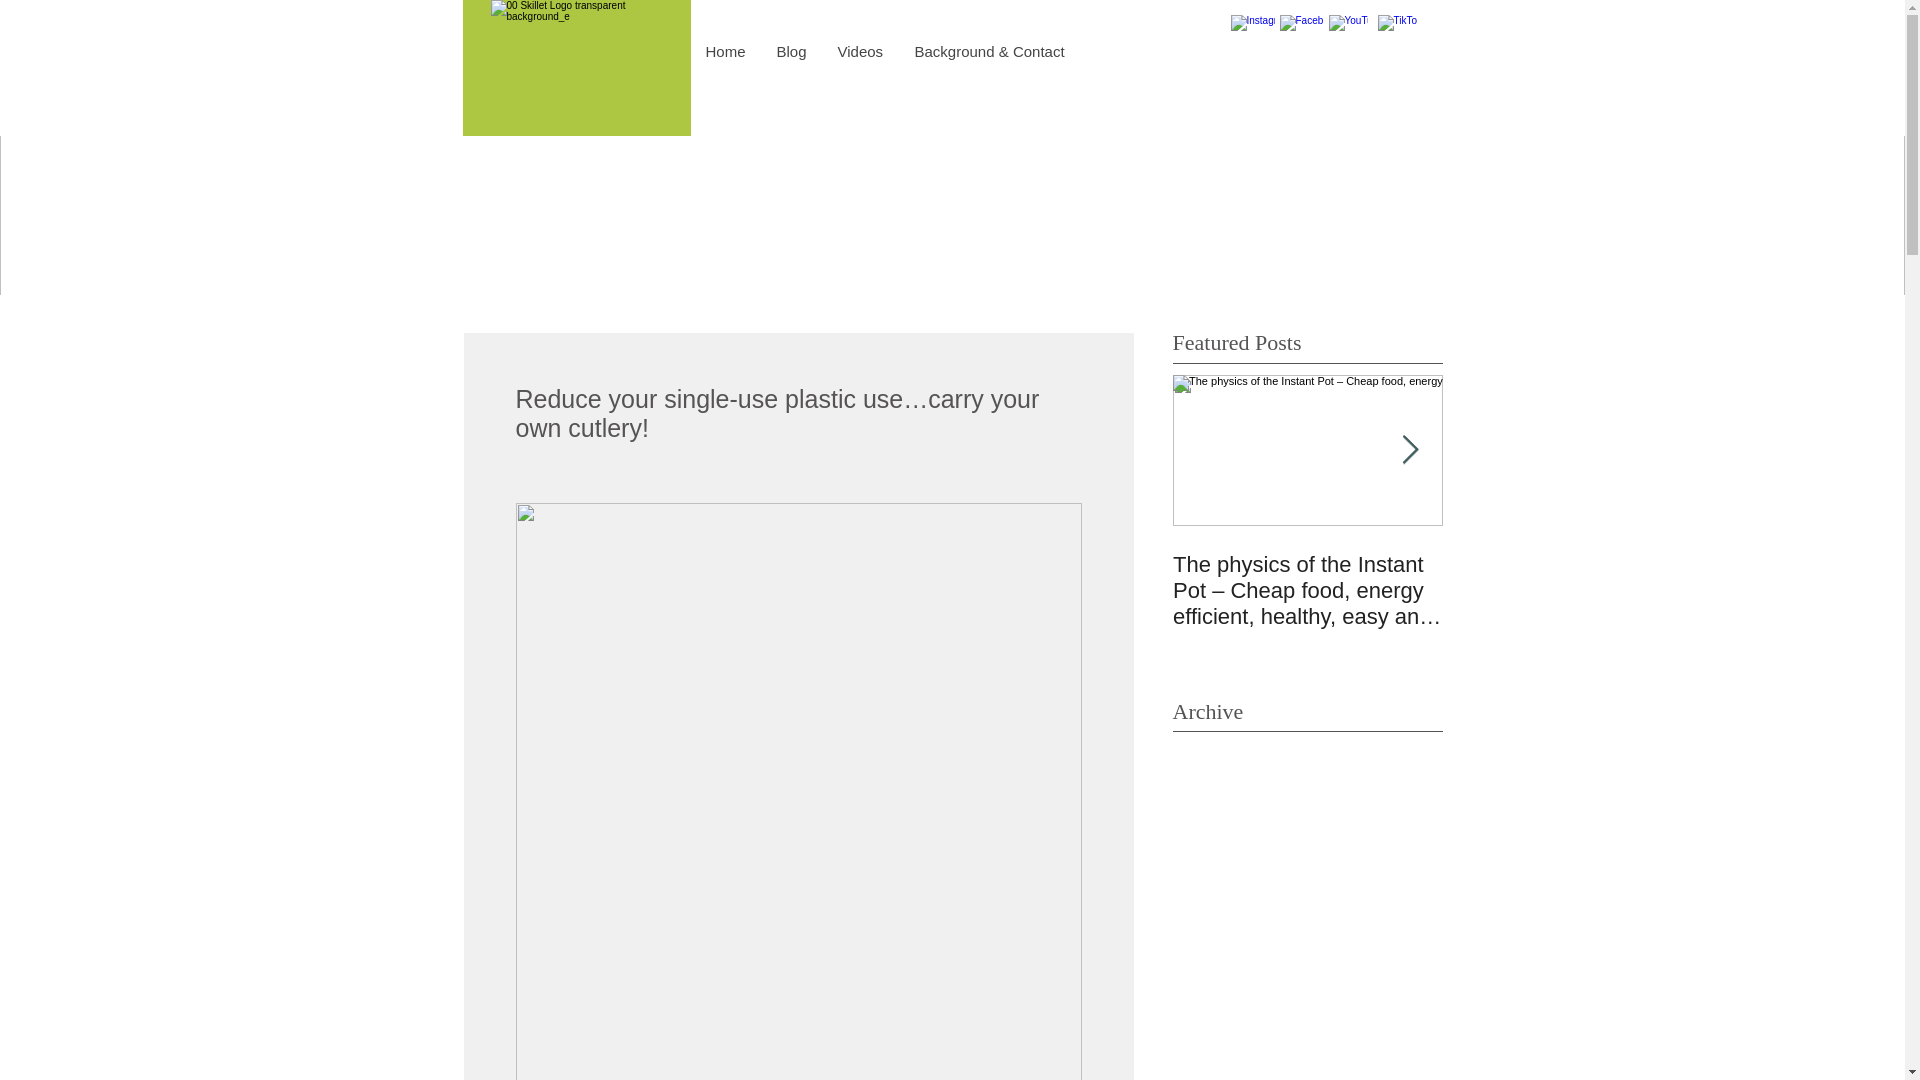 The width and height of the screenshot is (1920, 1080). Describe the element at coordinates (790, 51) in the screenshot. I see `Blog` at that location.